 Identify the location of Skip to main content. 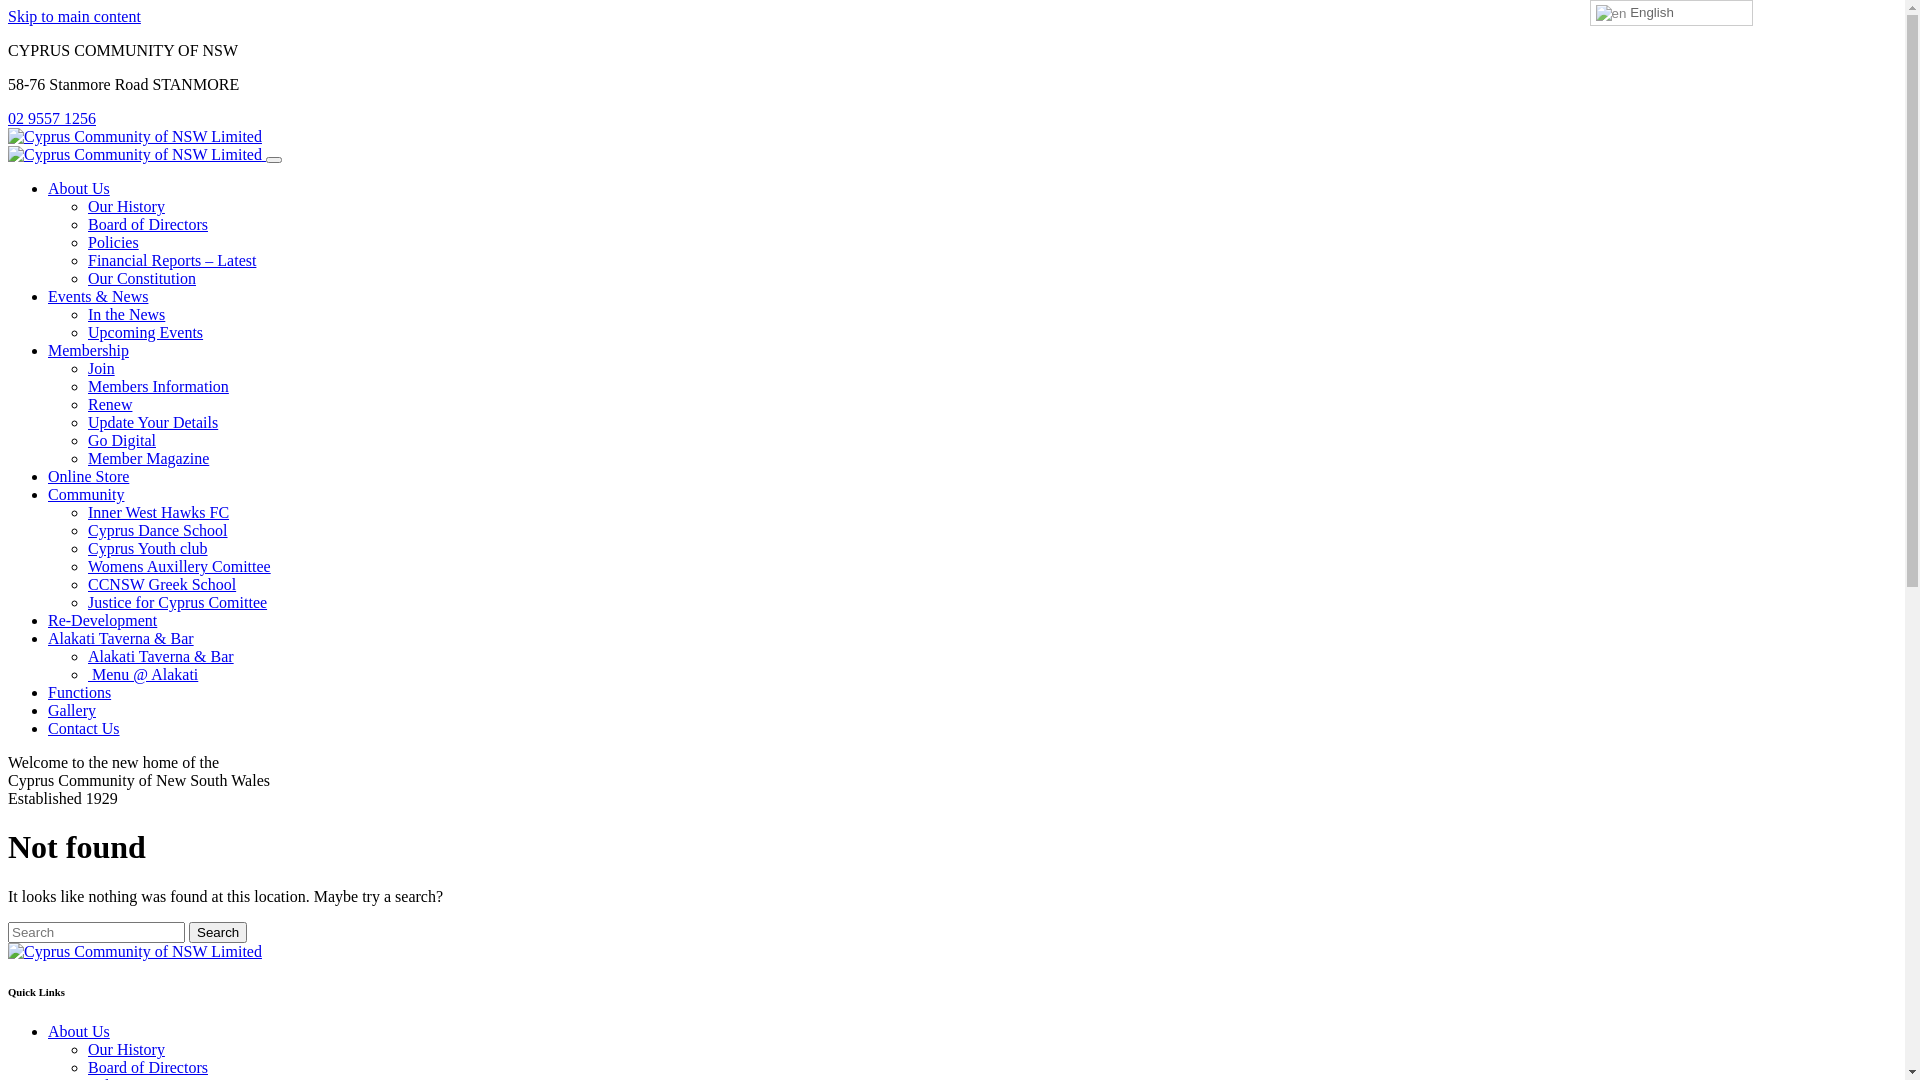
(74, 16).